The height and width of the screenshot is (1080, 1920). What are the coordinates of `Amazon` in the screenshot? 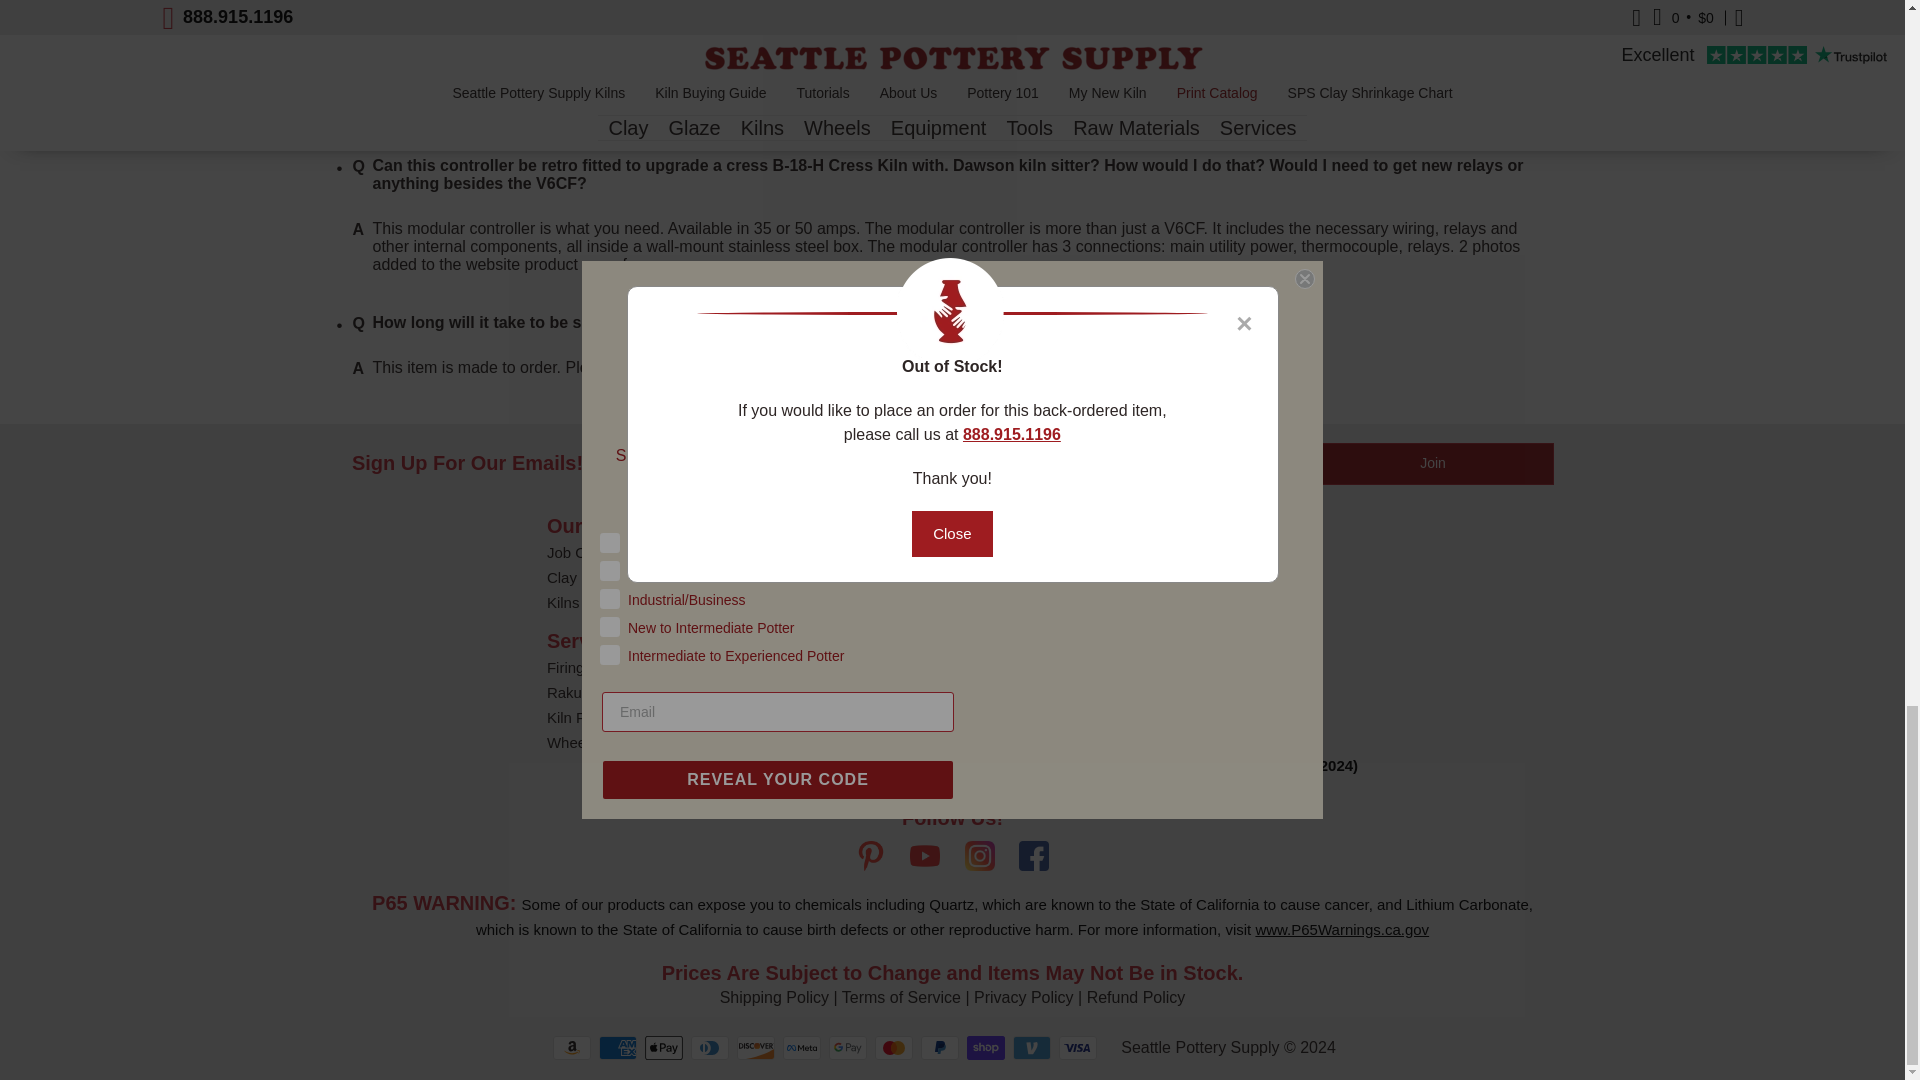 It's located at (572, 1047).